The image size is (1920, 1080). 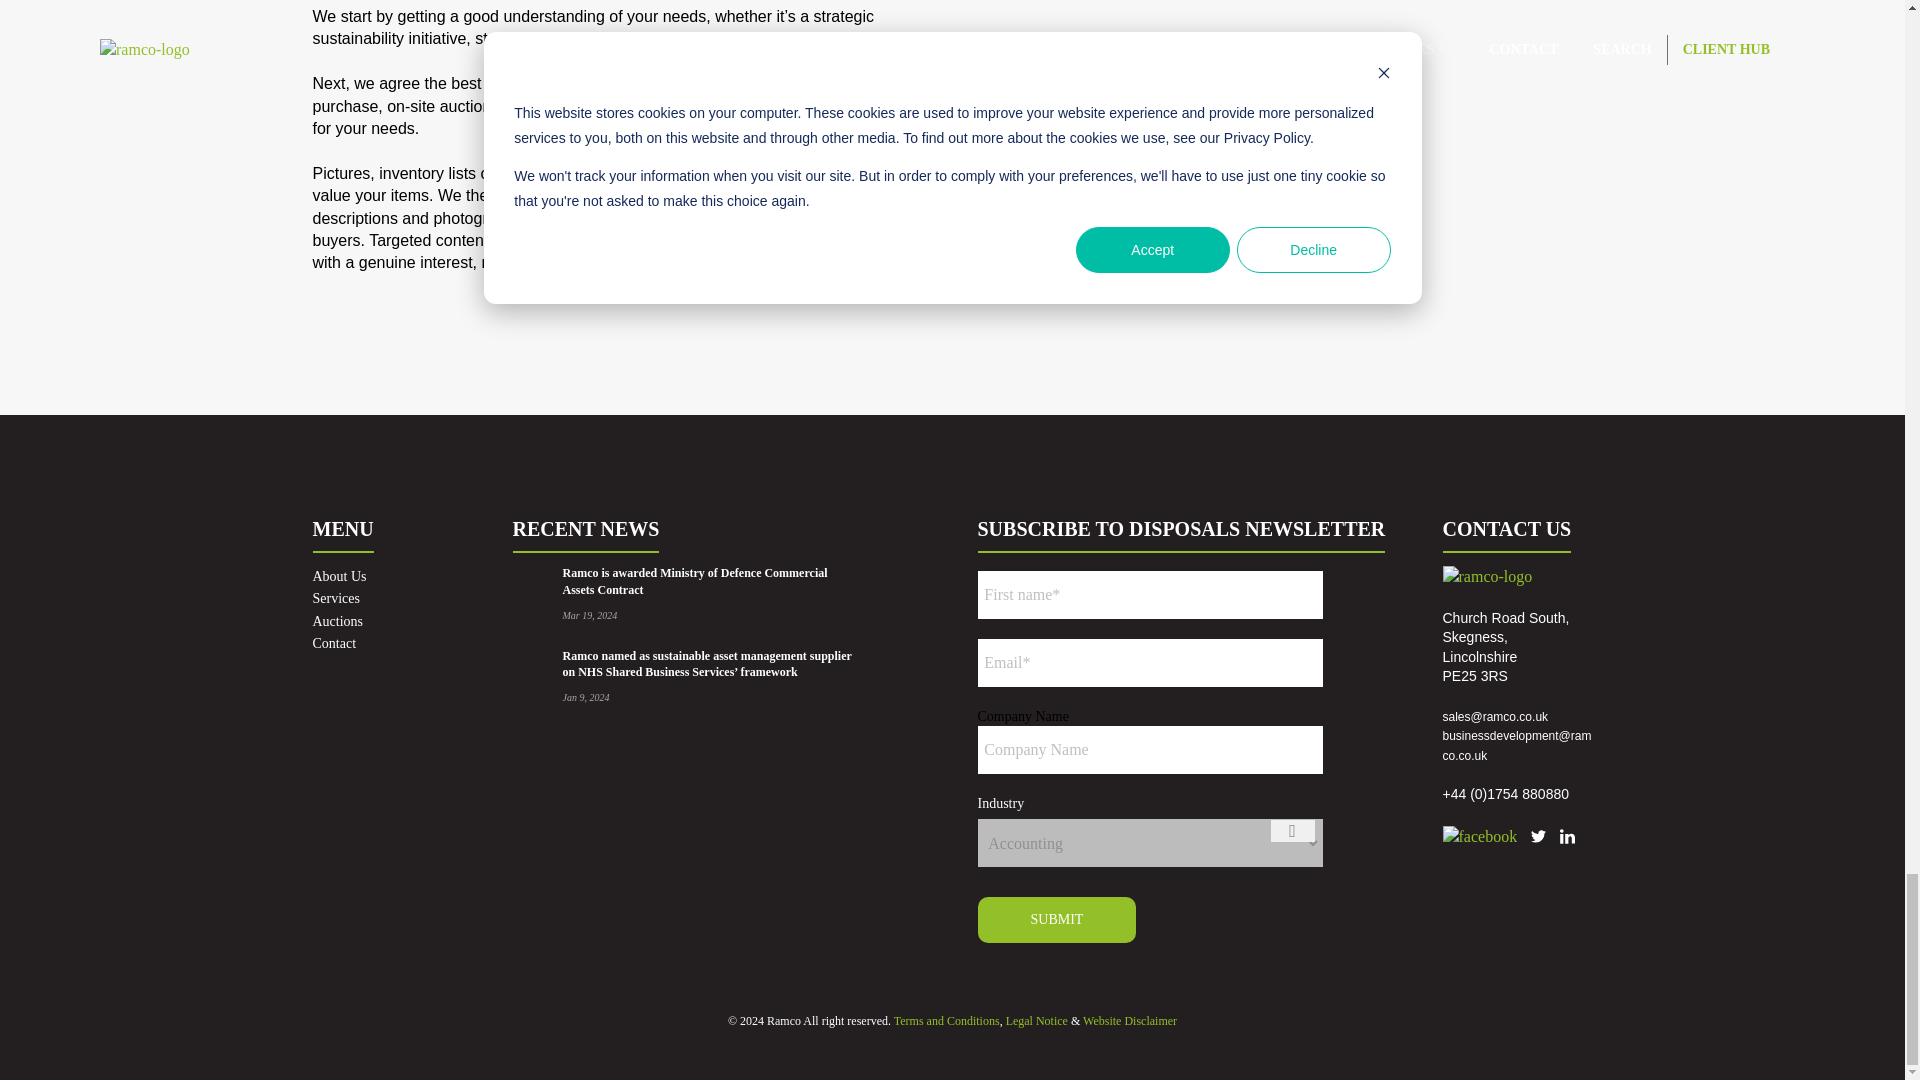 I want to click on Auctions, so click(x=336, y=621).